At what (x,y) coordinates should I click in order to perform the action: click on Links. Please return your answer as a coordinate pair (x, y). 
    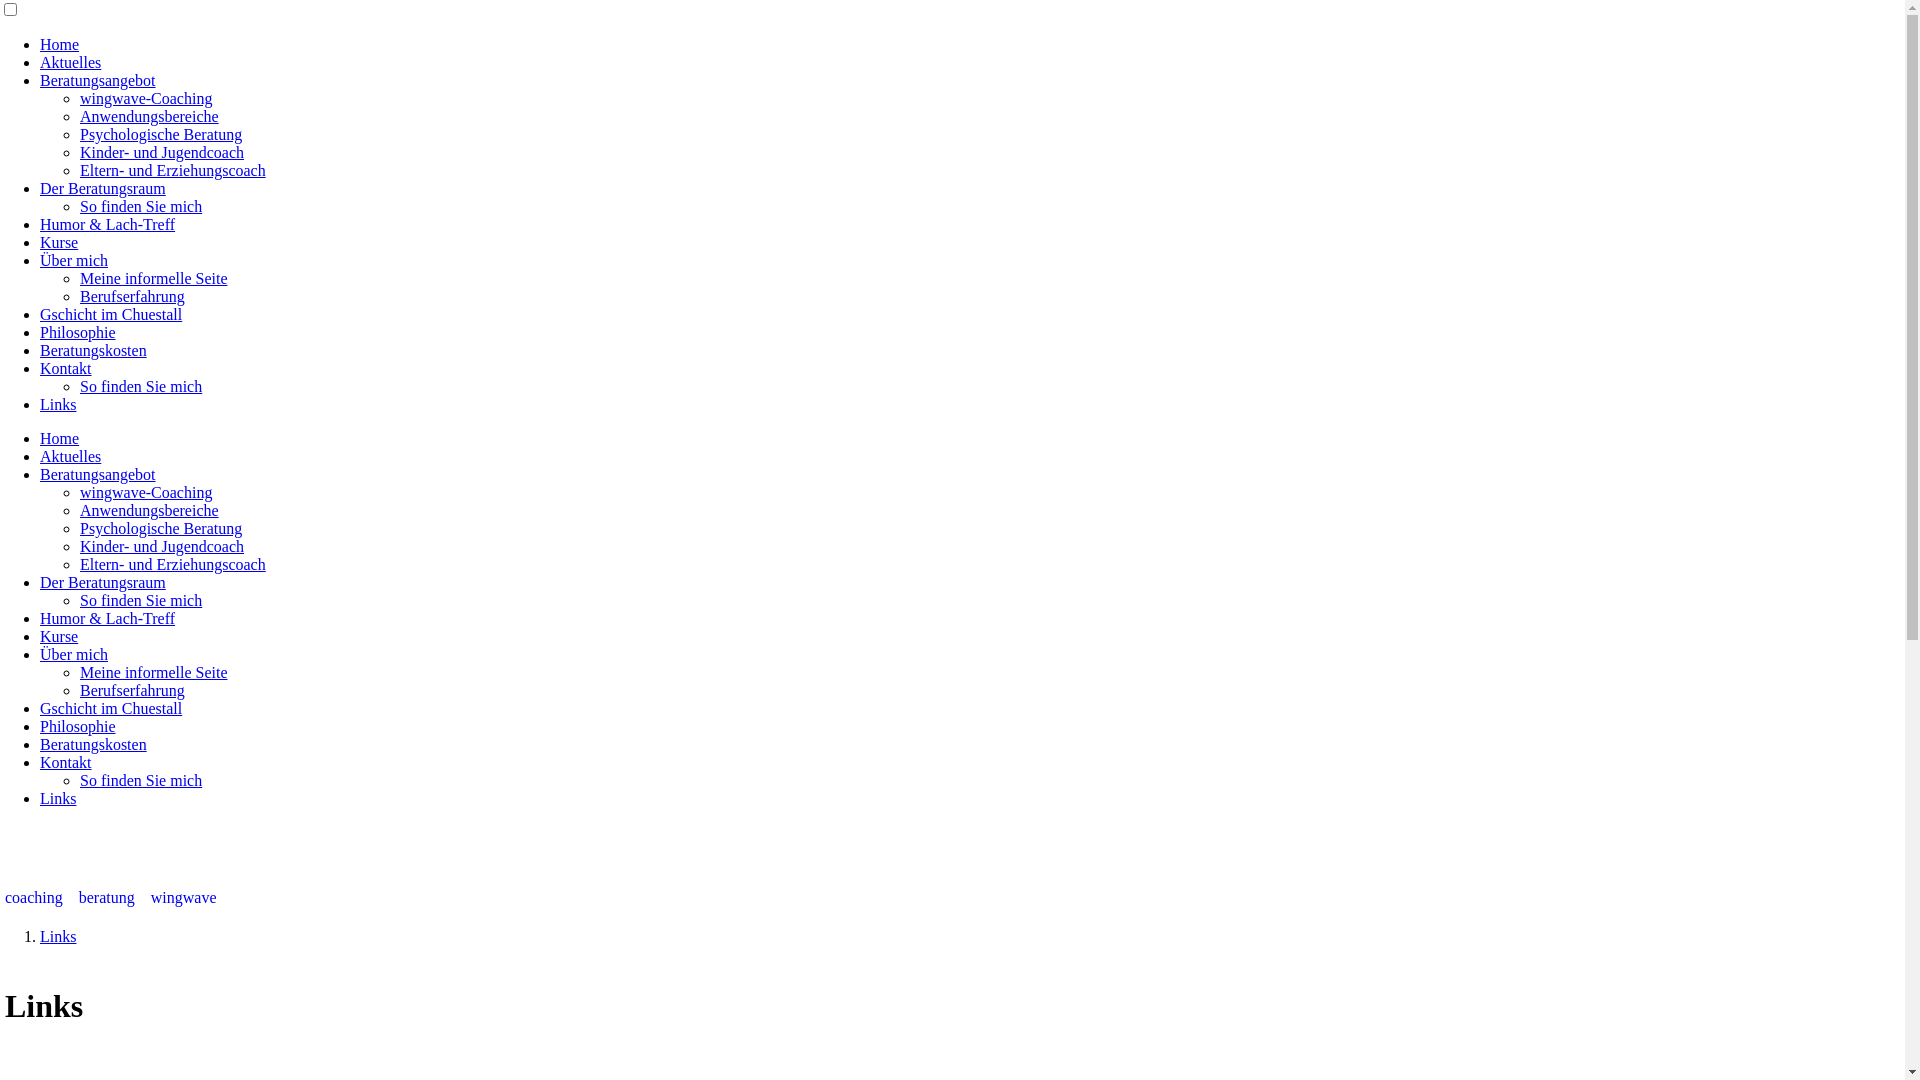
    Looking at the image, I should click on (58, 798).